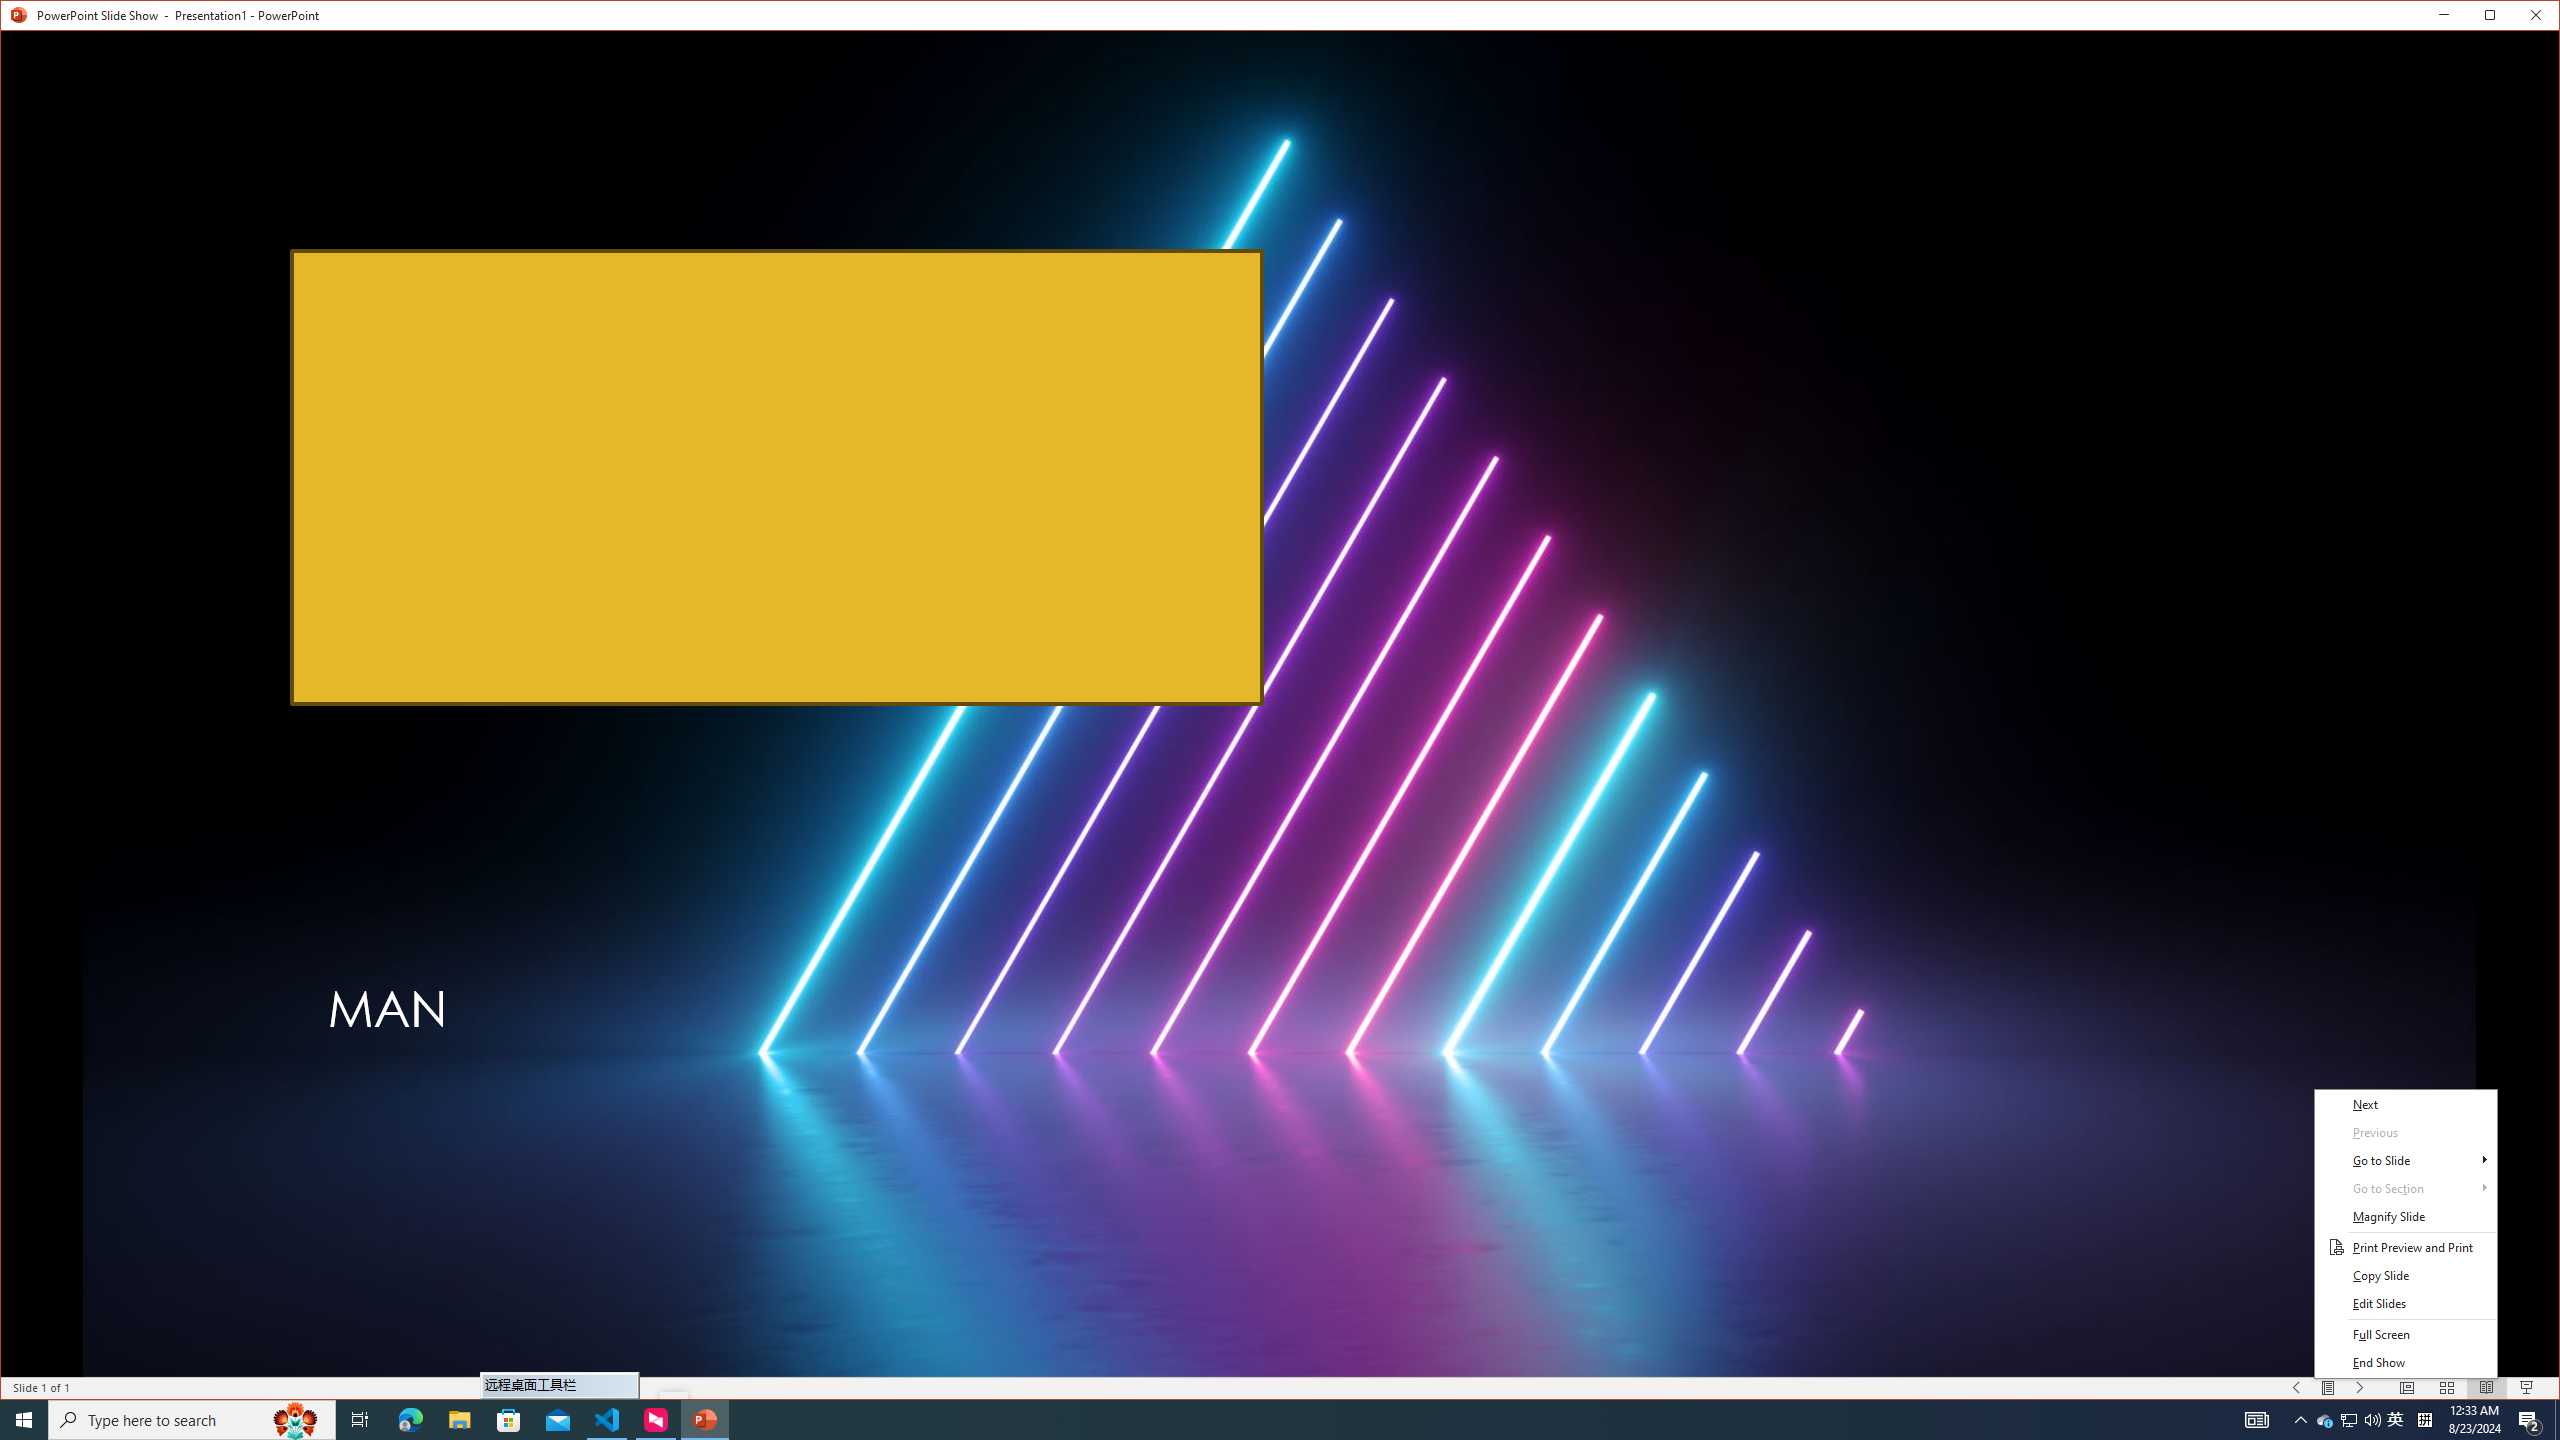  Describe the element at coordinates (2406, 1304) in the screenshot. I see `Edit Slides` at that location.